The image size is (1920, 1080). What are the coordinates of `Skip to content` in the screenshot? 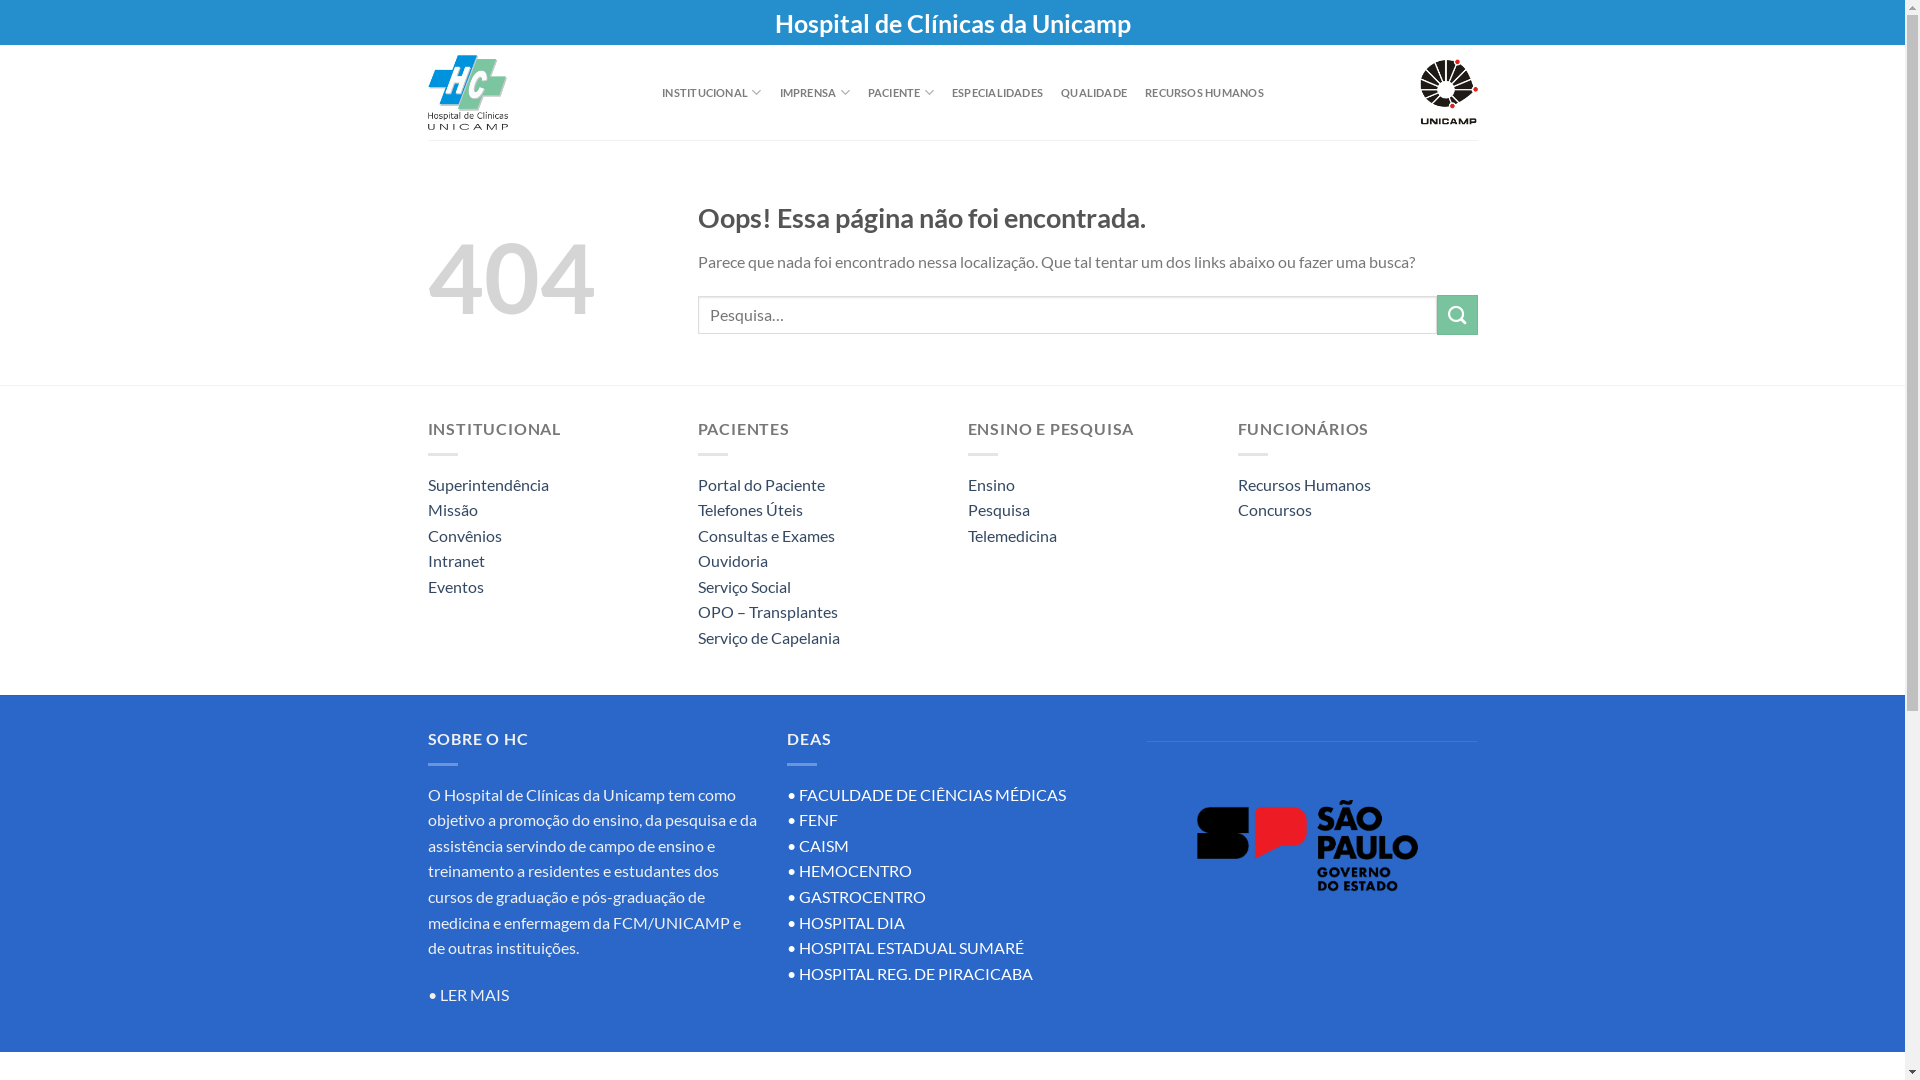 It's located at (0, 0).